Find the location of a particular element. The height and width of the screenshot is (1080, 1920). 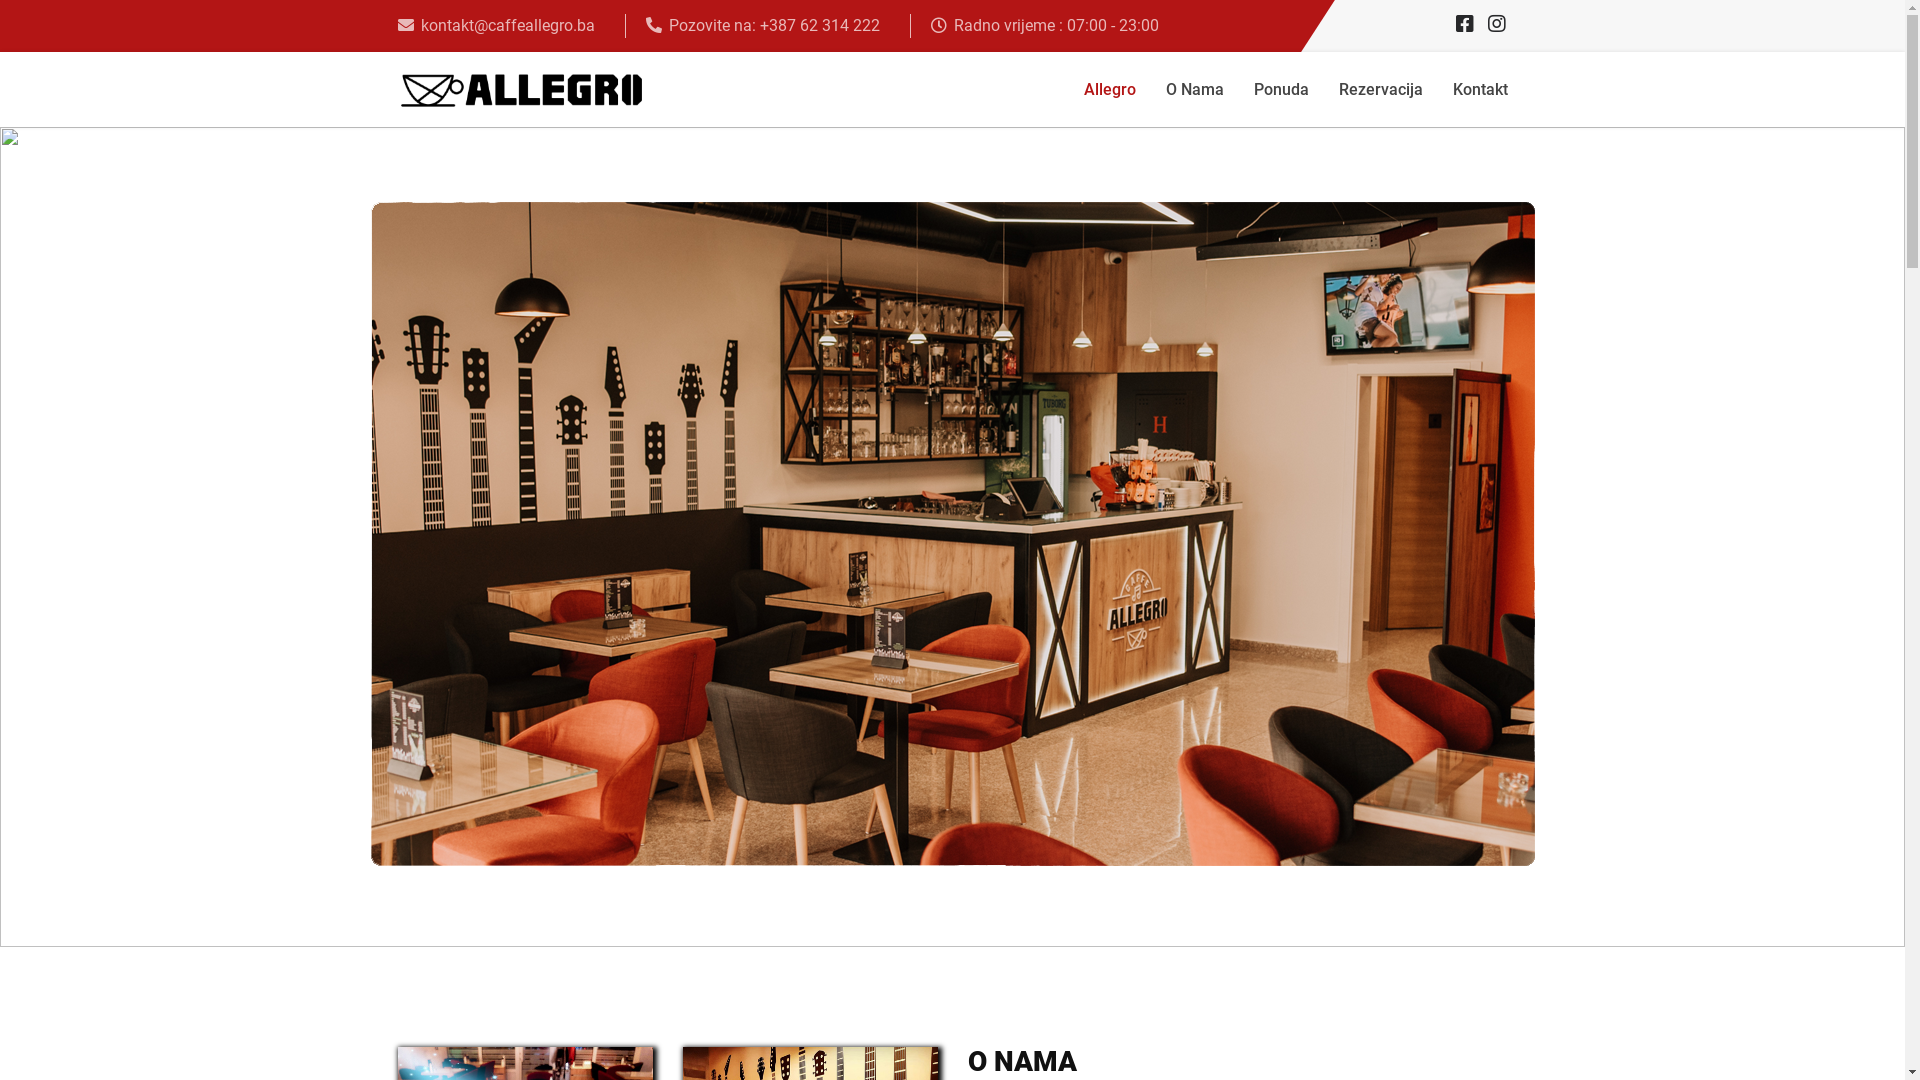

Allegro is located at coordinates (1109, 90).